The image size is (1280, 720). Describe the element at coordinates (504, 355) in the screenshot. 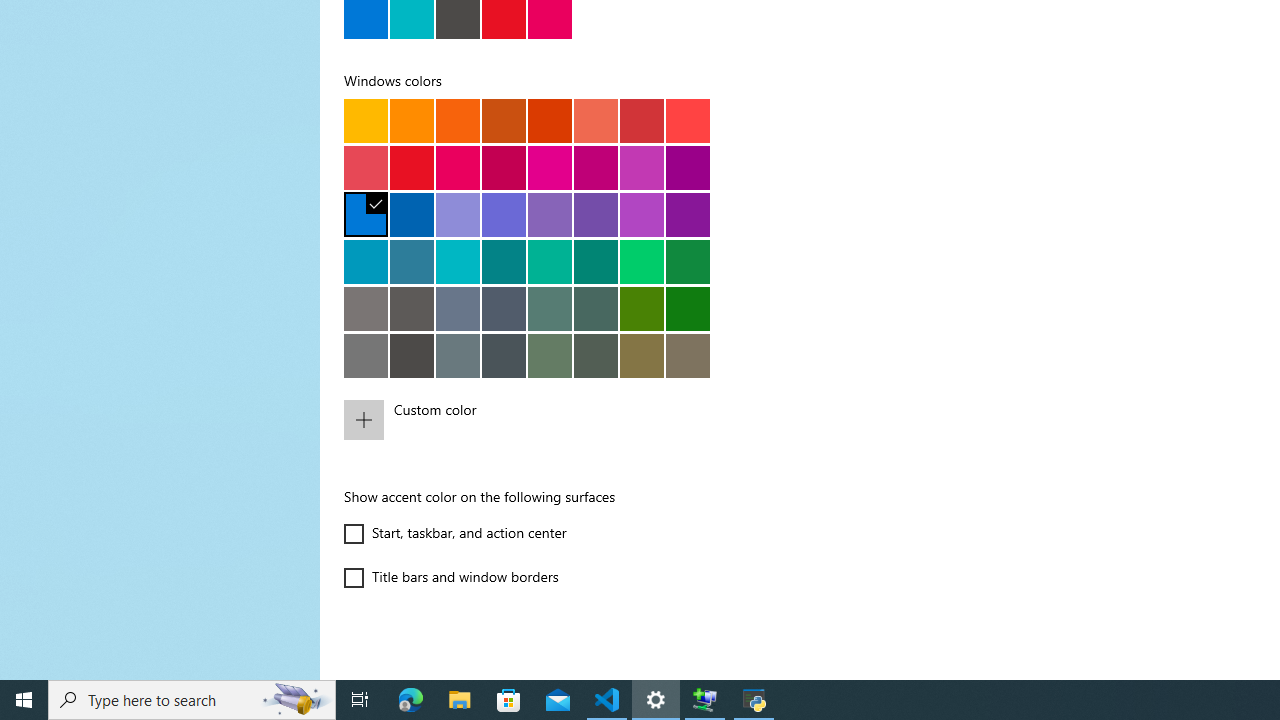

I see `Gray dark` at that location.